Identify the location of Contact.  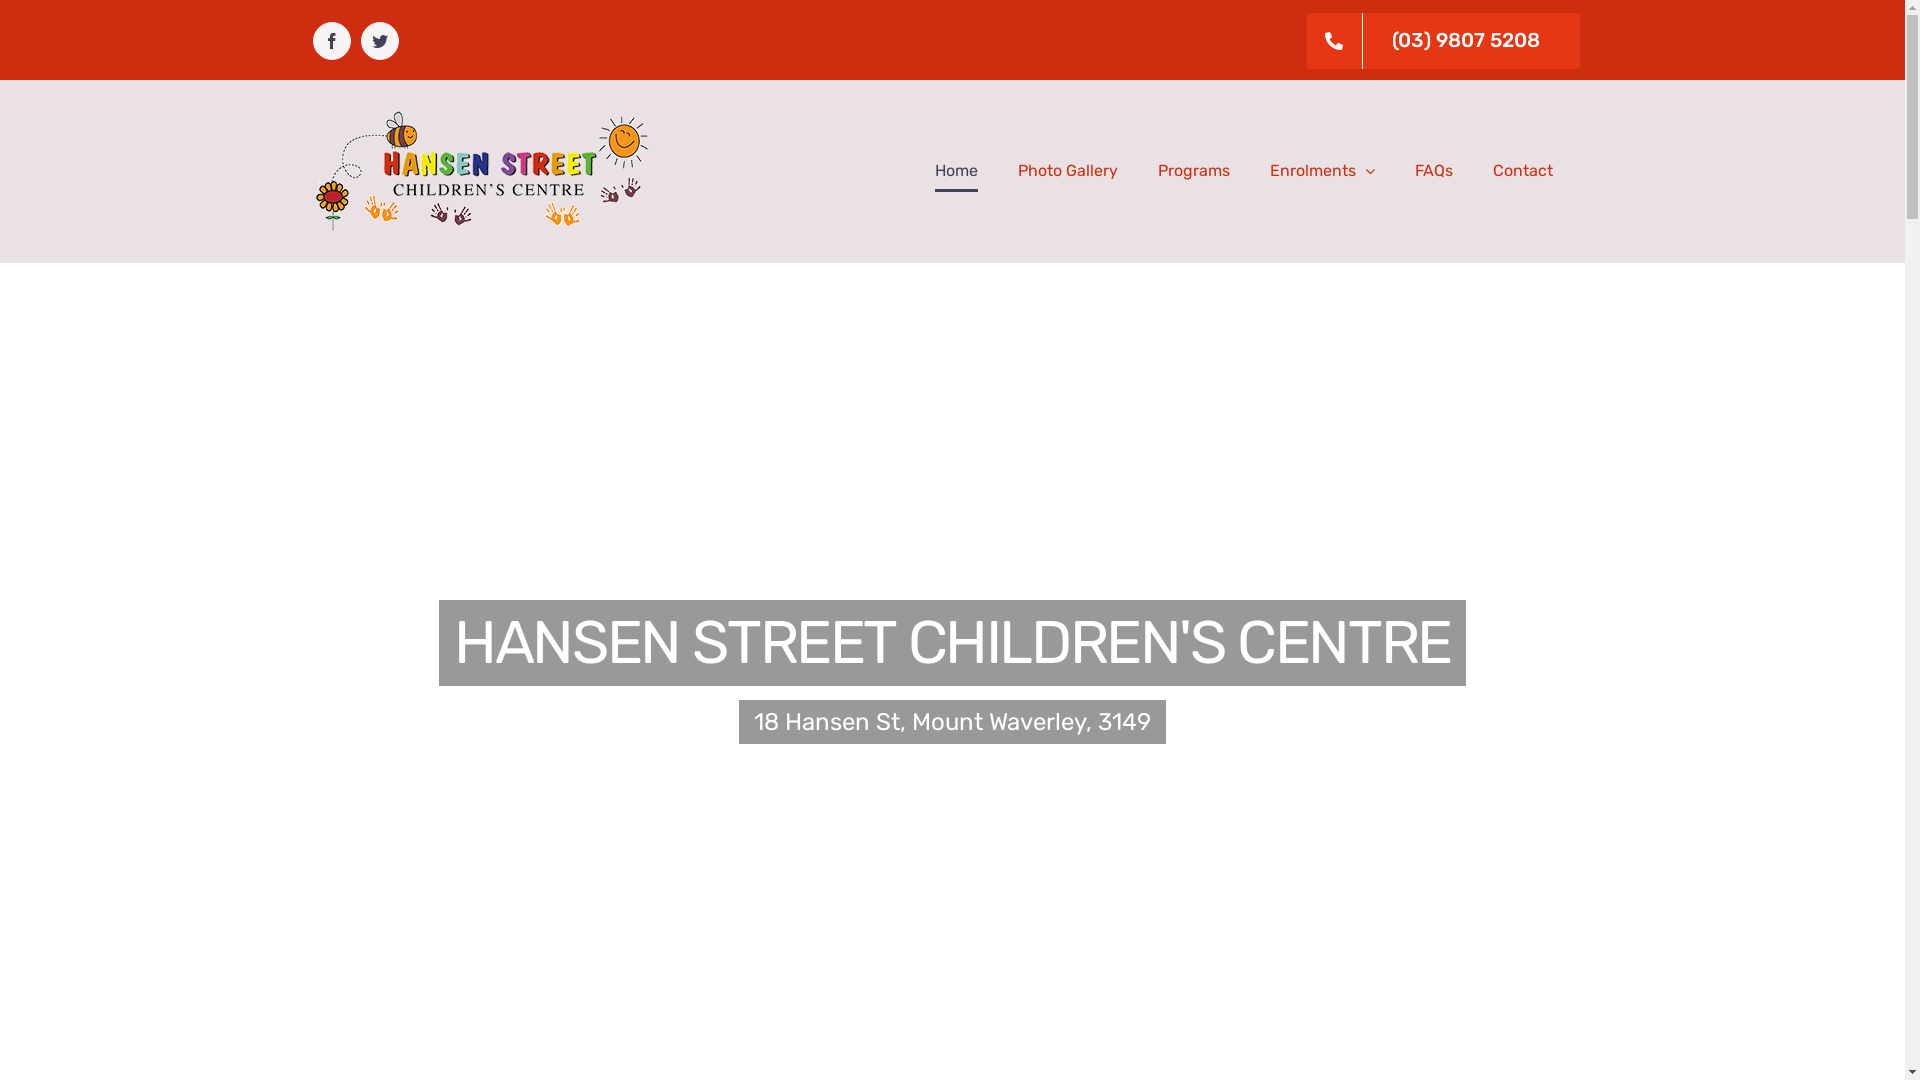
(1522, 171).